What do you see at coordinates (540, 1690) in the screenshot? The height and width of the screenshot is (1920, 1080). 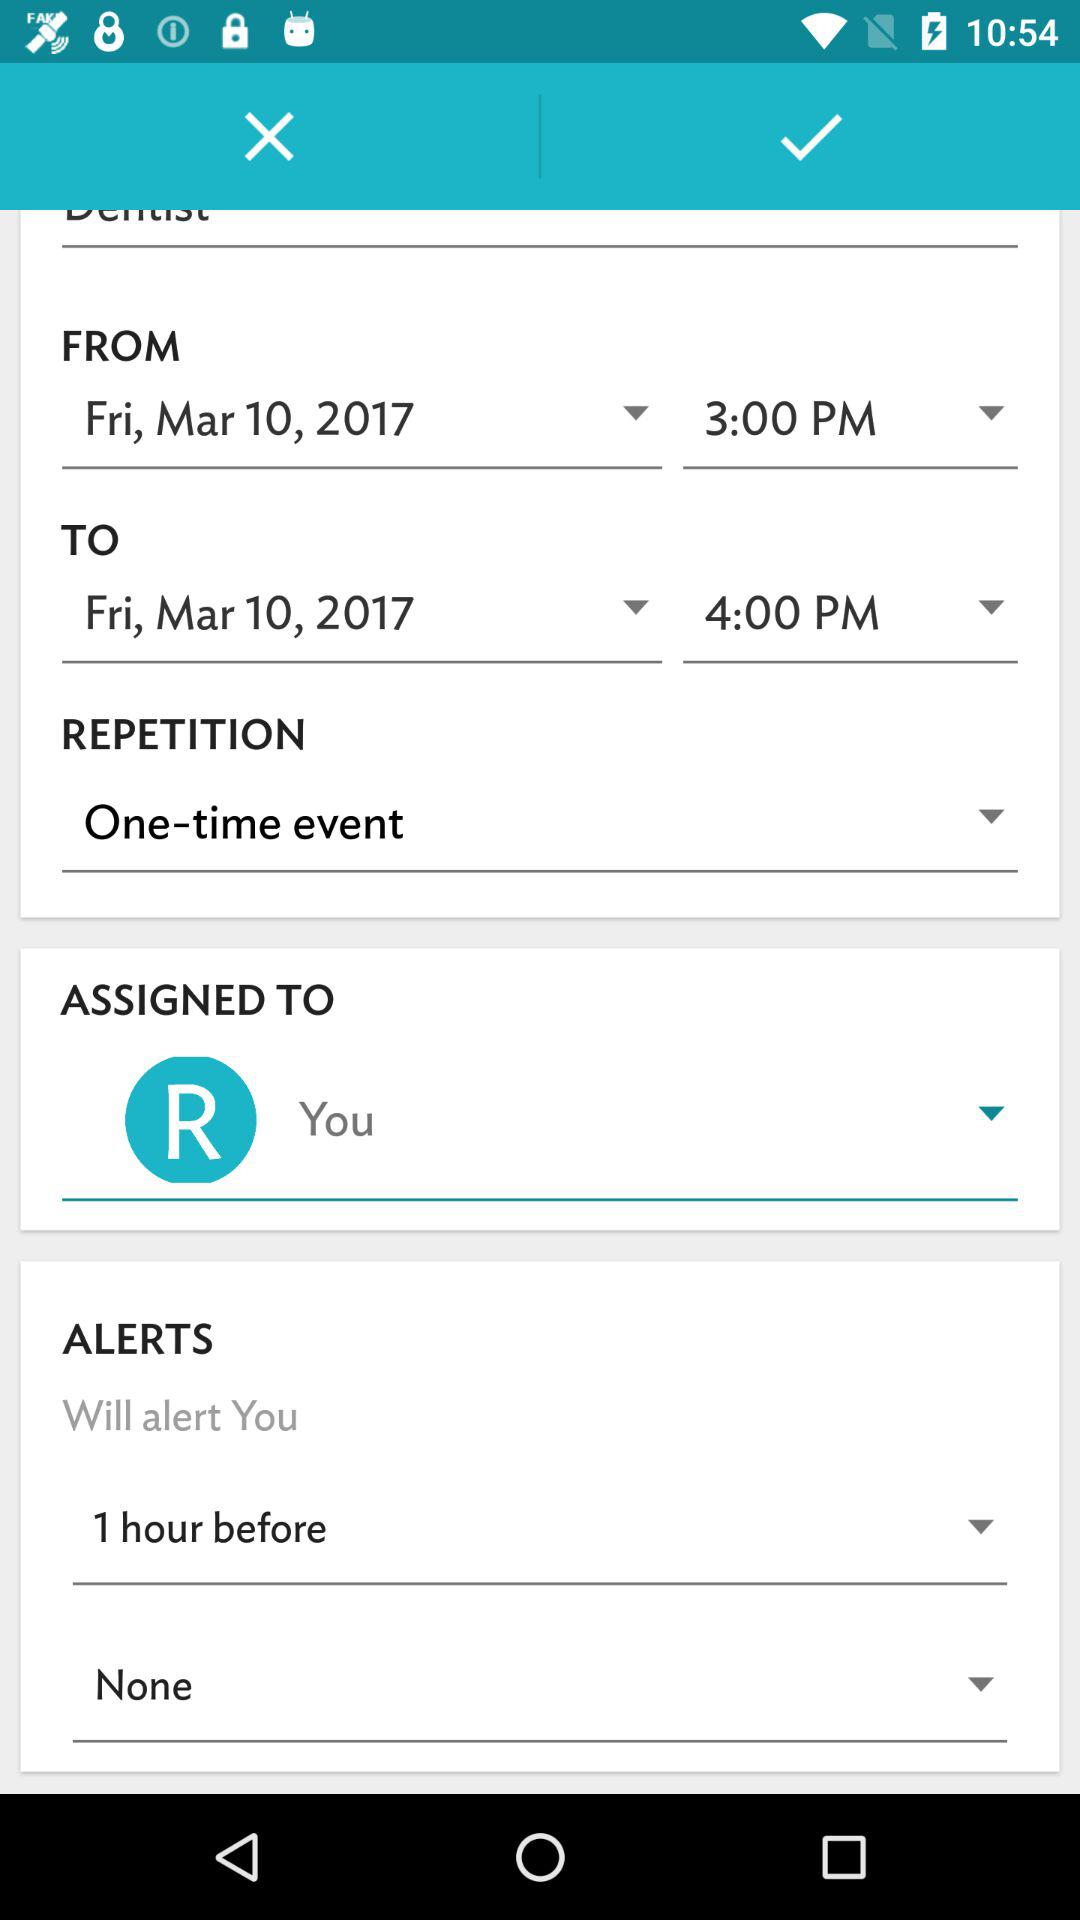 I see `select the last dropdown` at bounding box center [540, 1690].